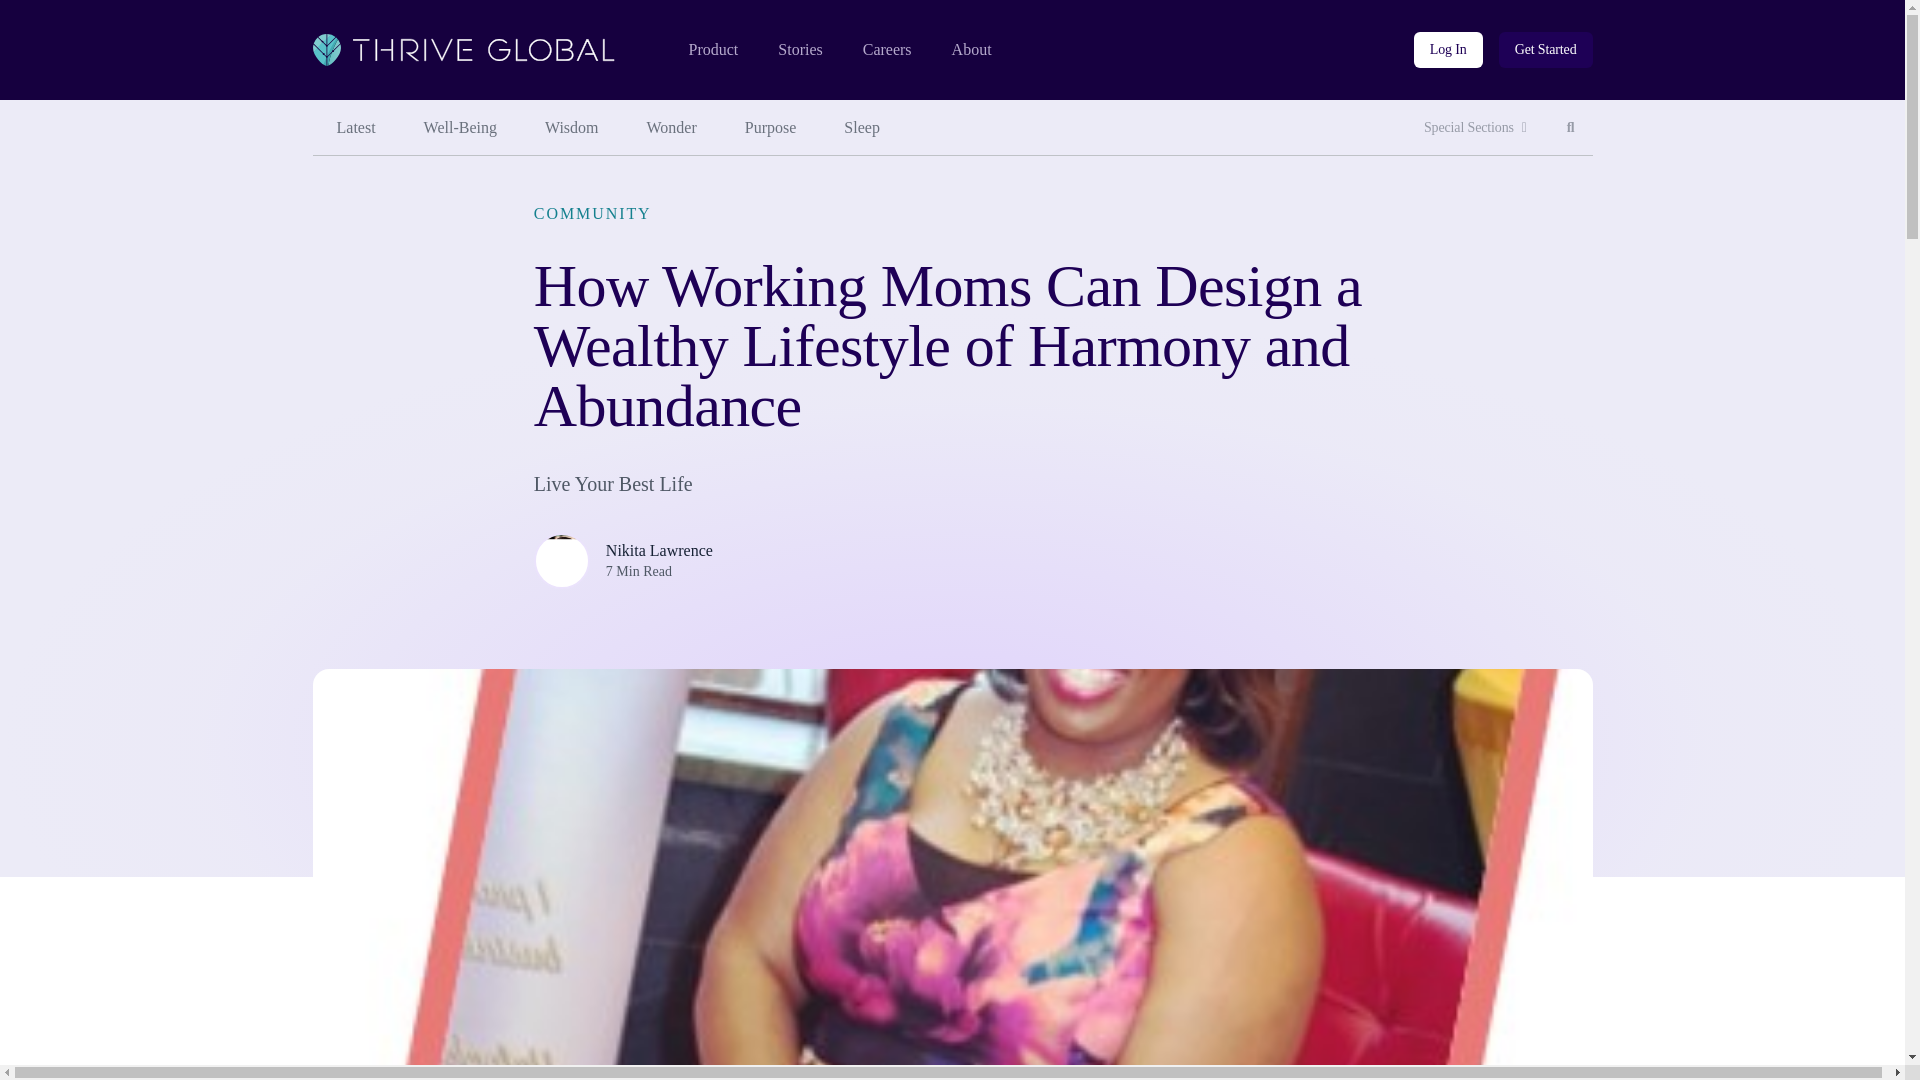 The width and height of the screenshot is (1920, 1080). Describe the element at coordinates (771, 128) in the screenshot. I see `Get Started` at that location.